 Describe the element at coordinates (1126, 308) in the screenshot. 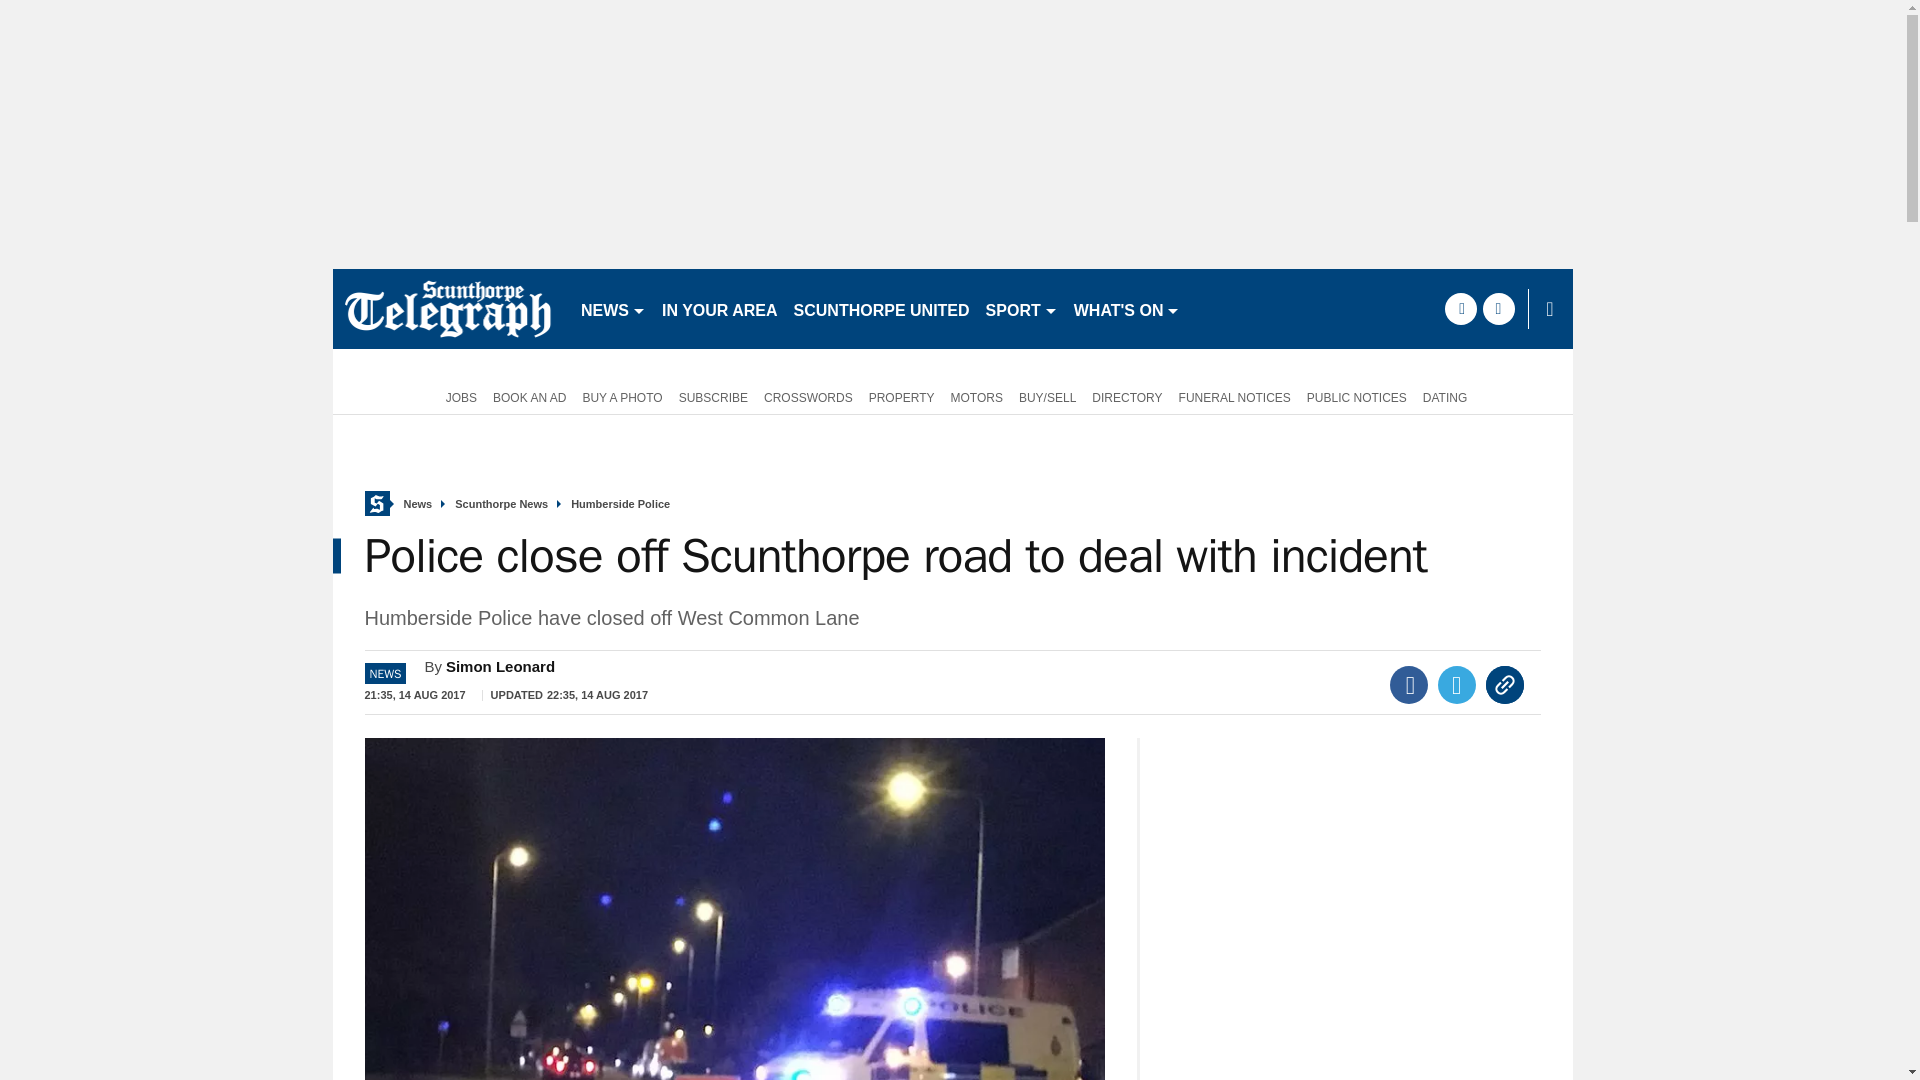

I see `WHAT'S ON` at that location.